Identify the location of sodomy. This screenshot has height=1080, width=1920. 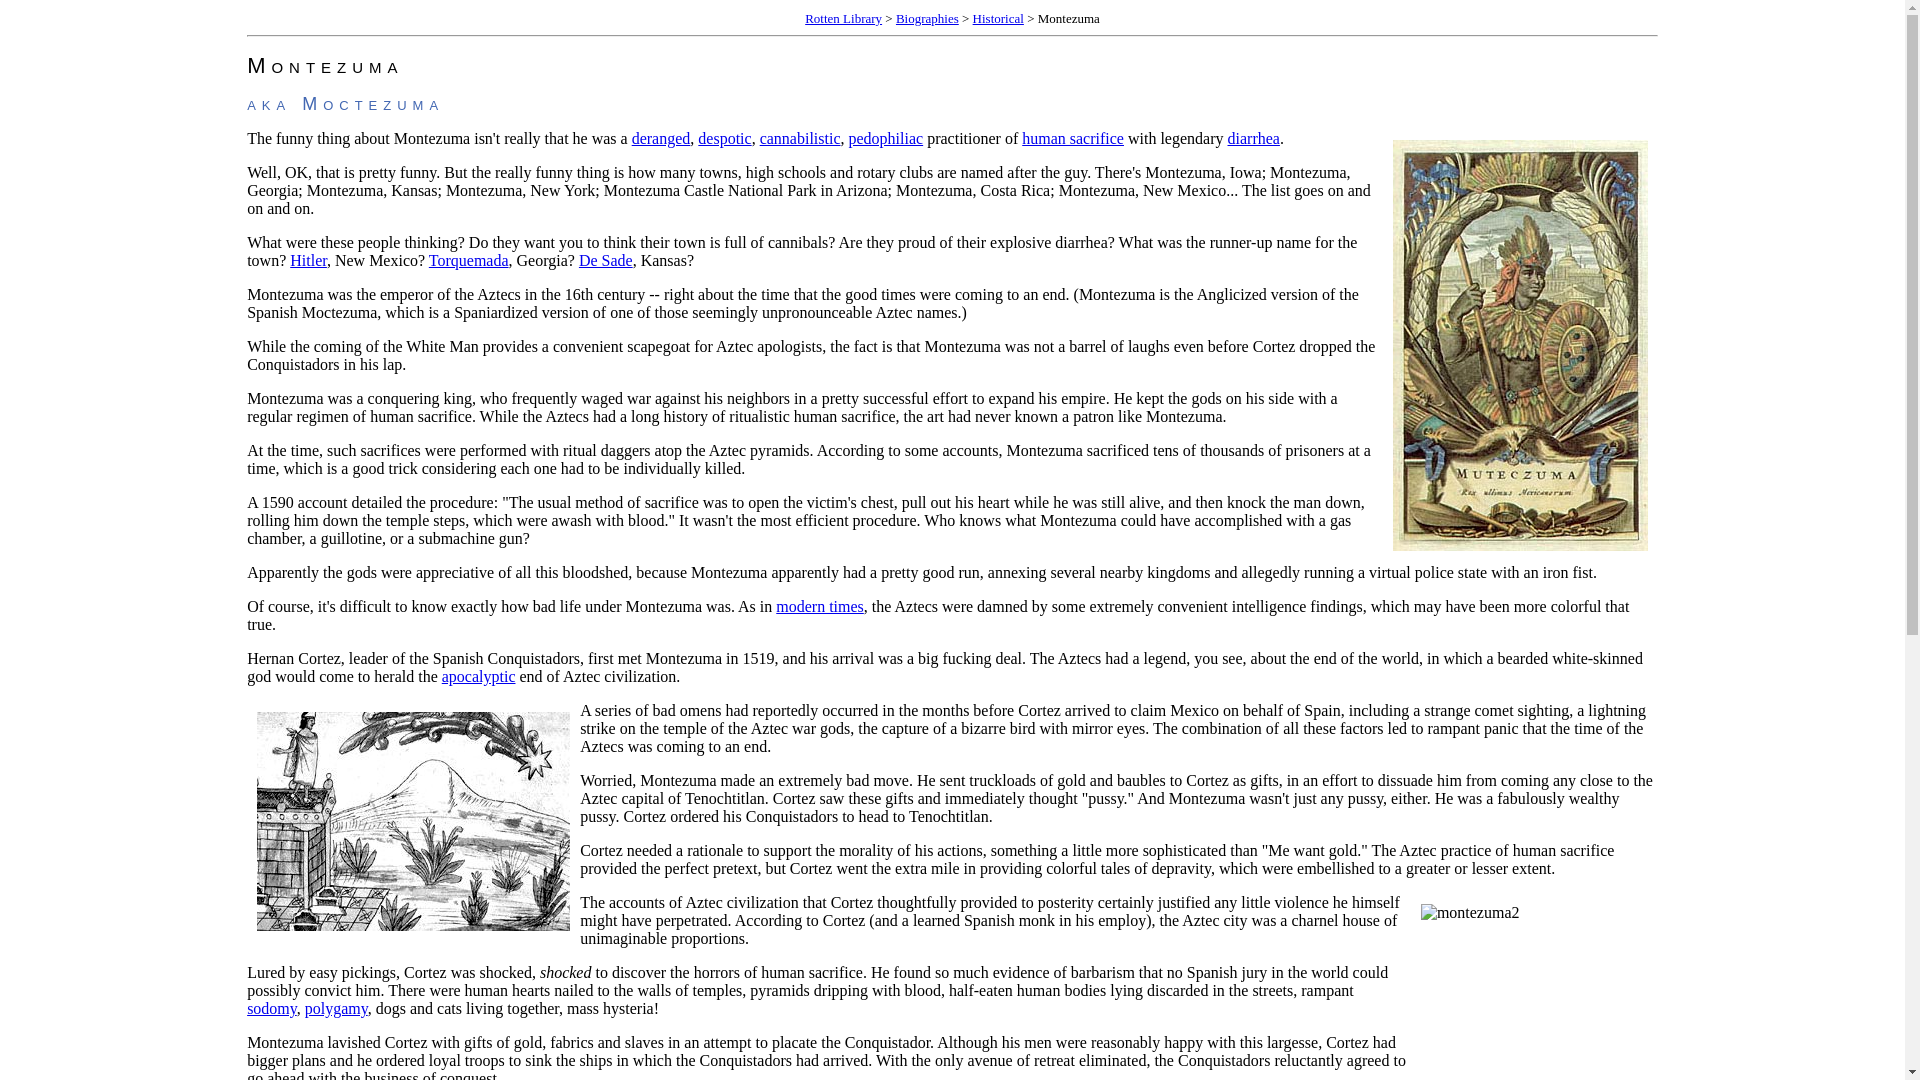
(272, 1008).